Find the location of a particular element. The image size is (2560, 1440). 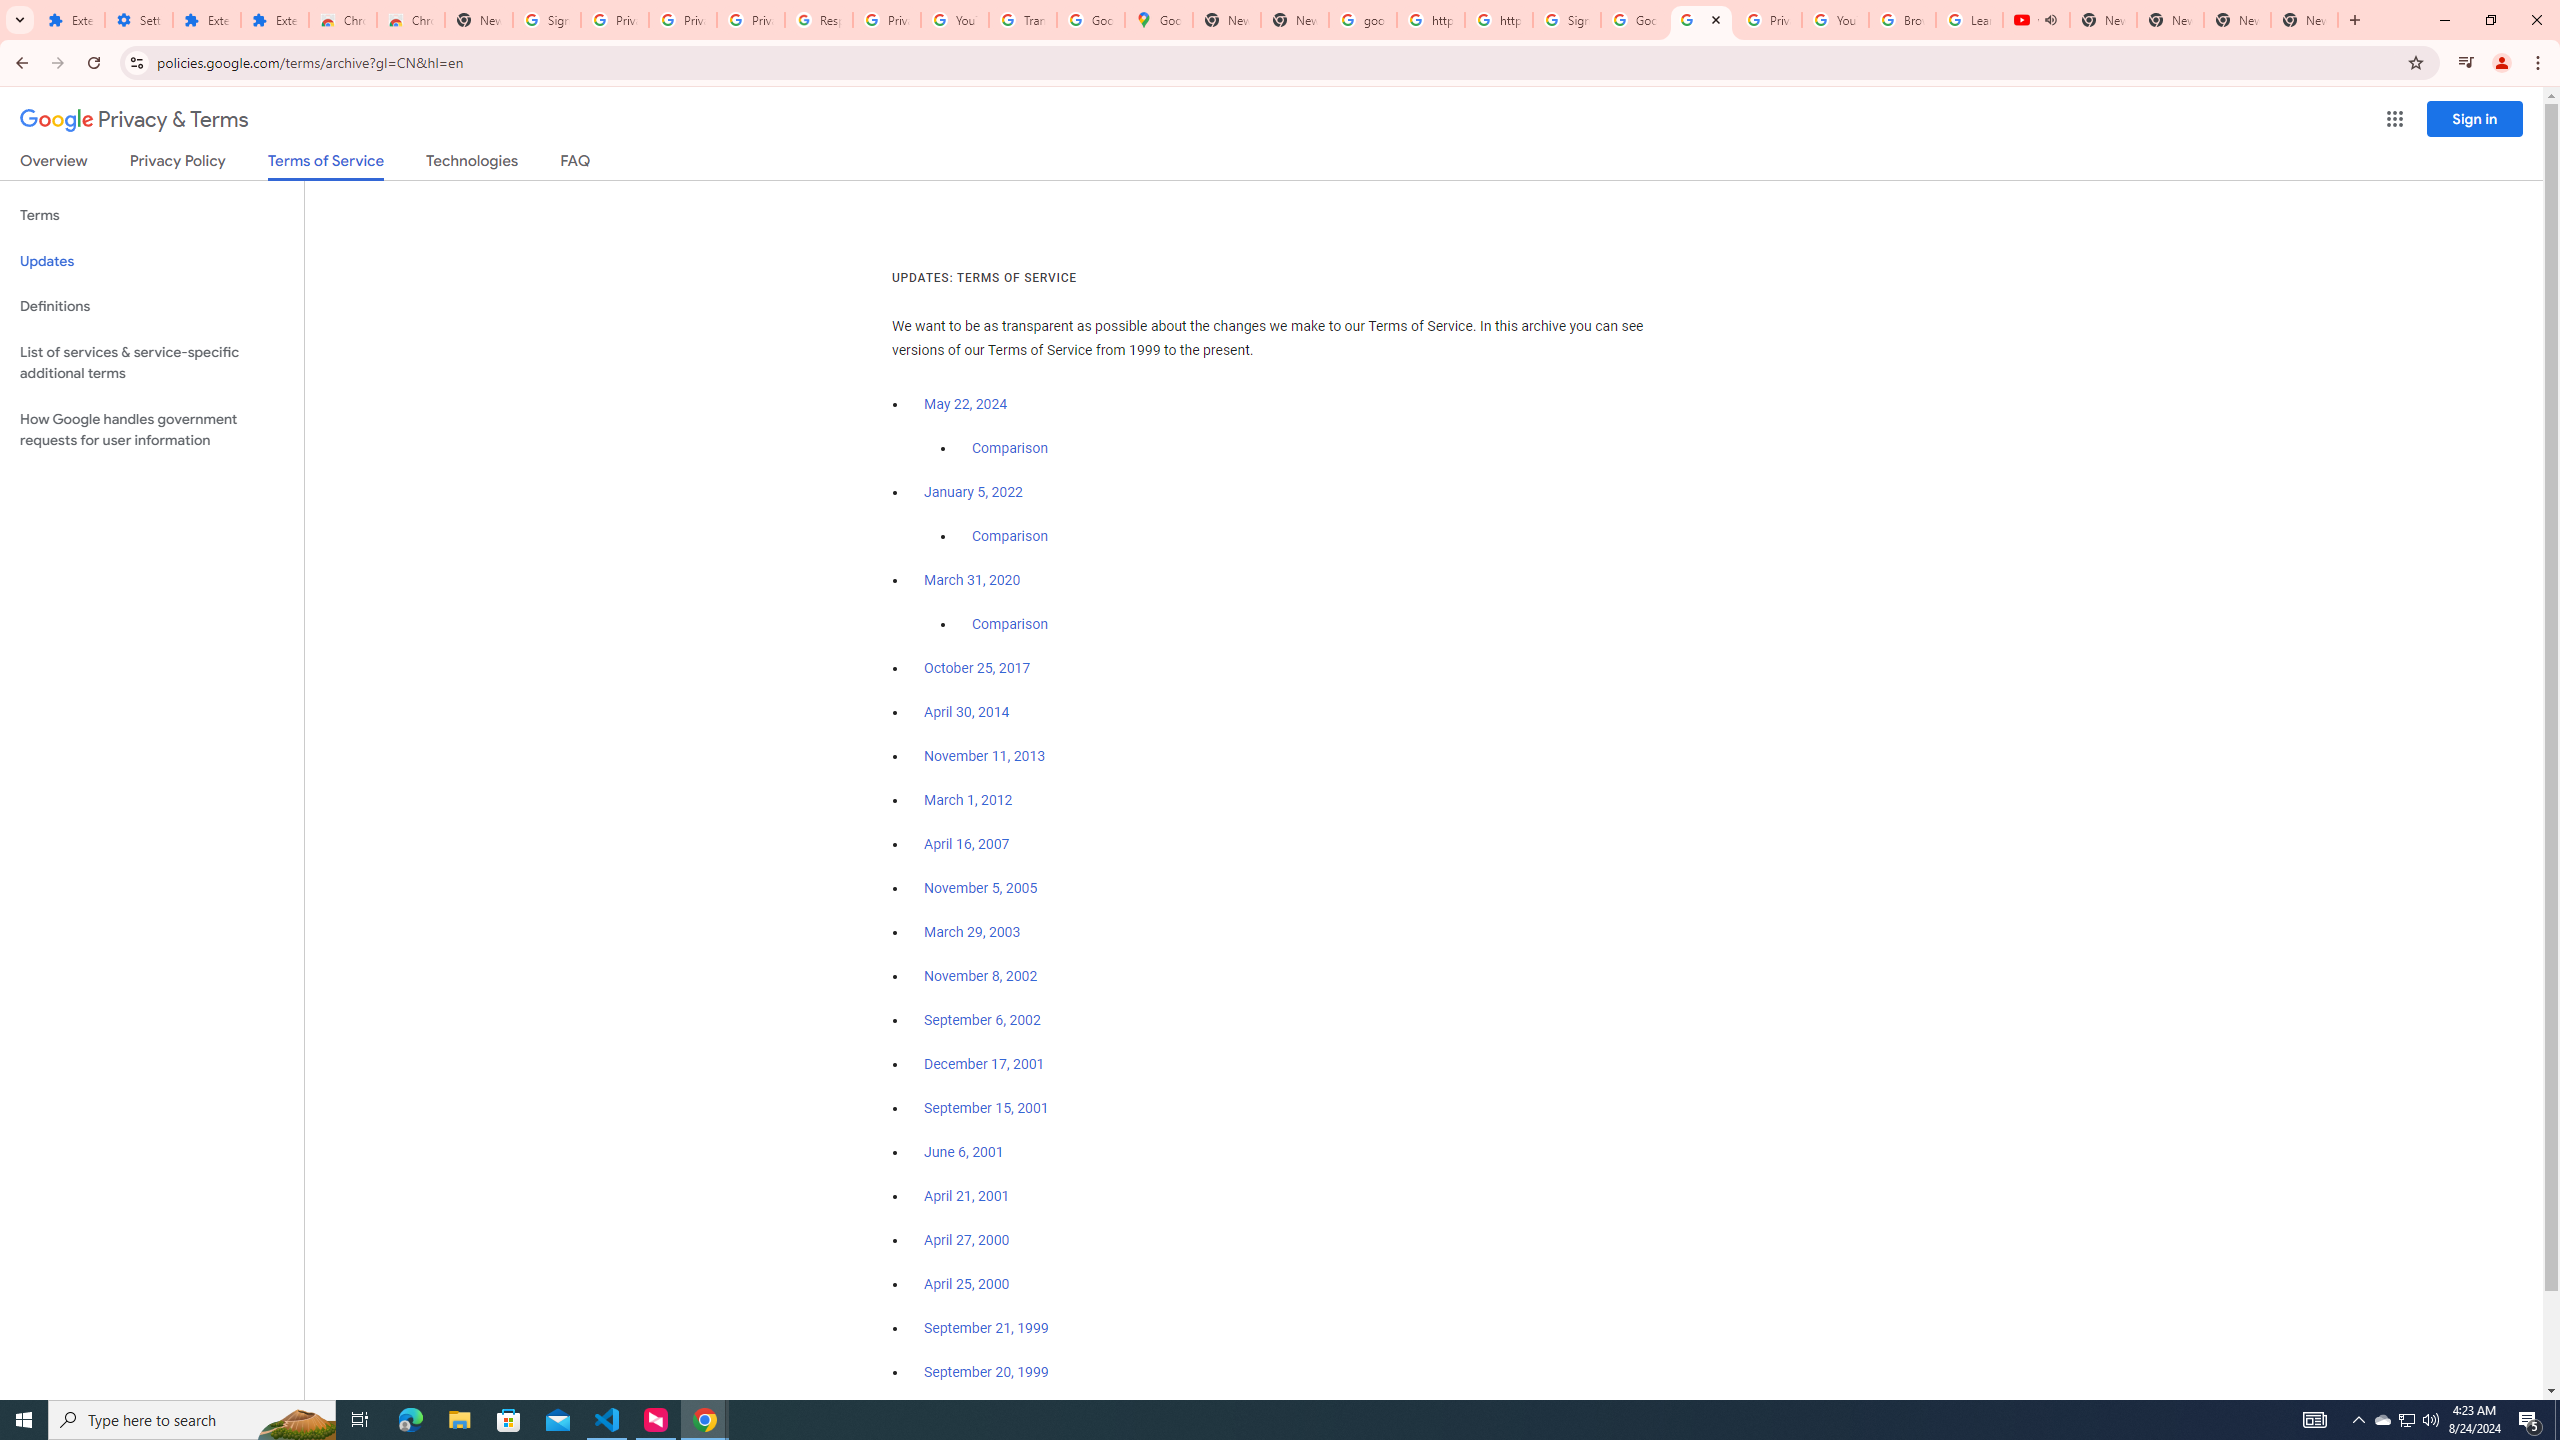

January 5, 2022 is located at coordinates (974, 492).